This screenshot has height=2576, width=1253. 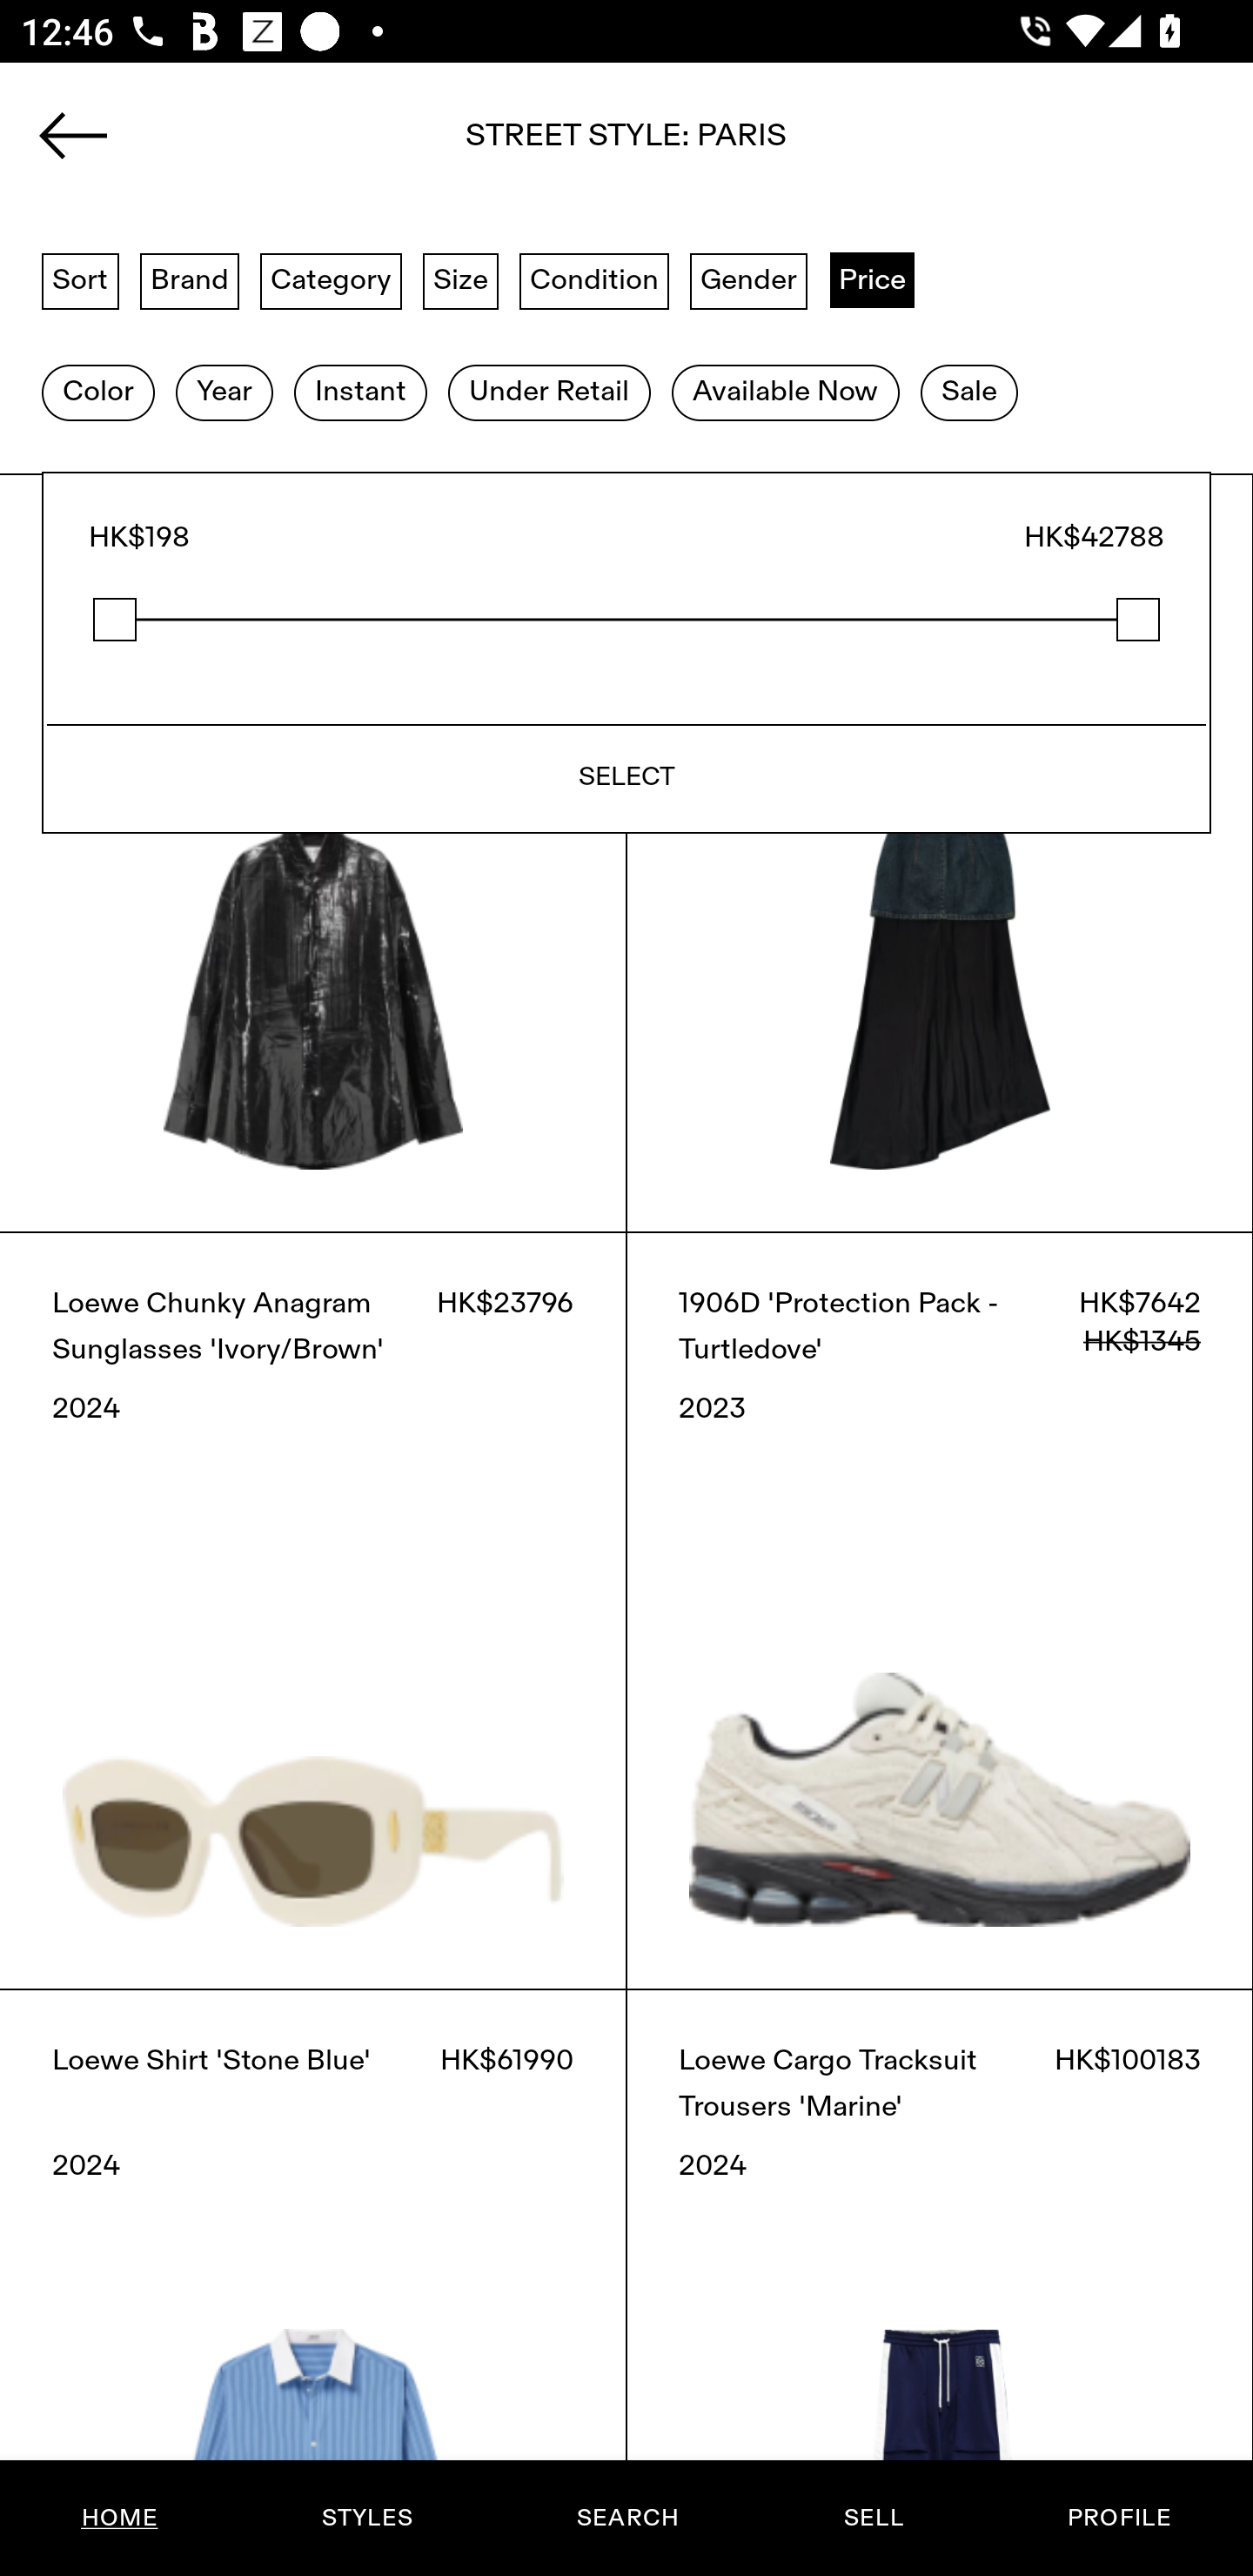 What do you see at coordinates (313, 2282) in the screenshot?
I see `Loewe Shirt 'Stone Blue' HK$61990 2024` at bounding box center [313, 2282].